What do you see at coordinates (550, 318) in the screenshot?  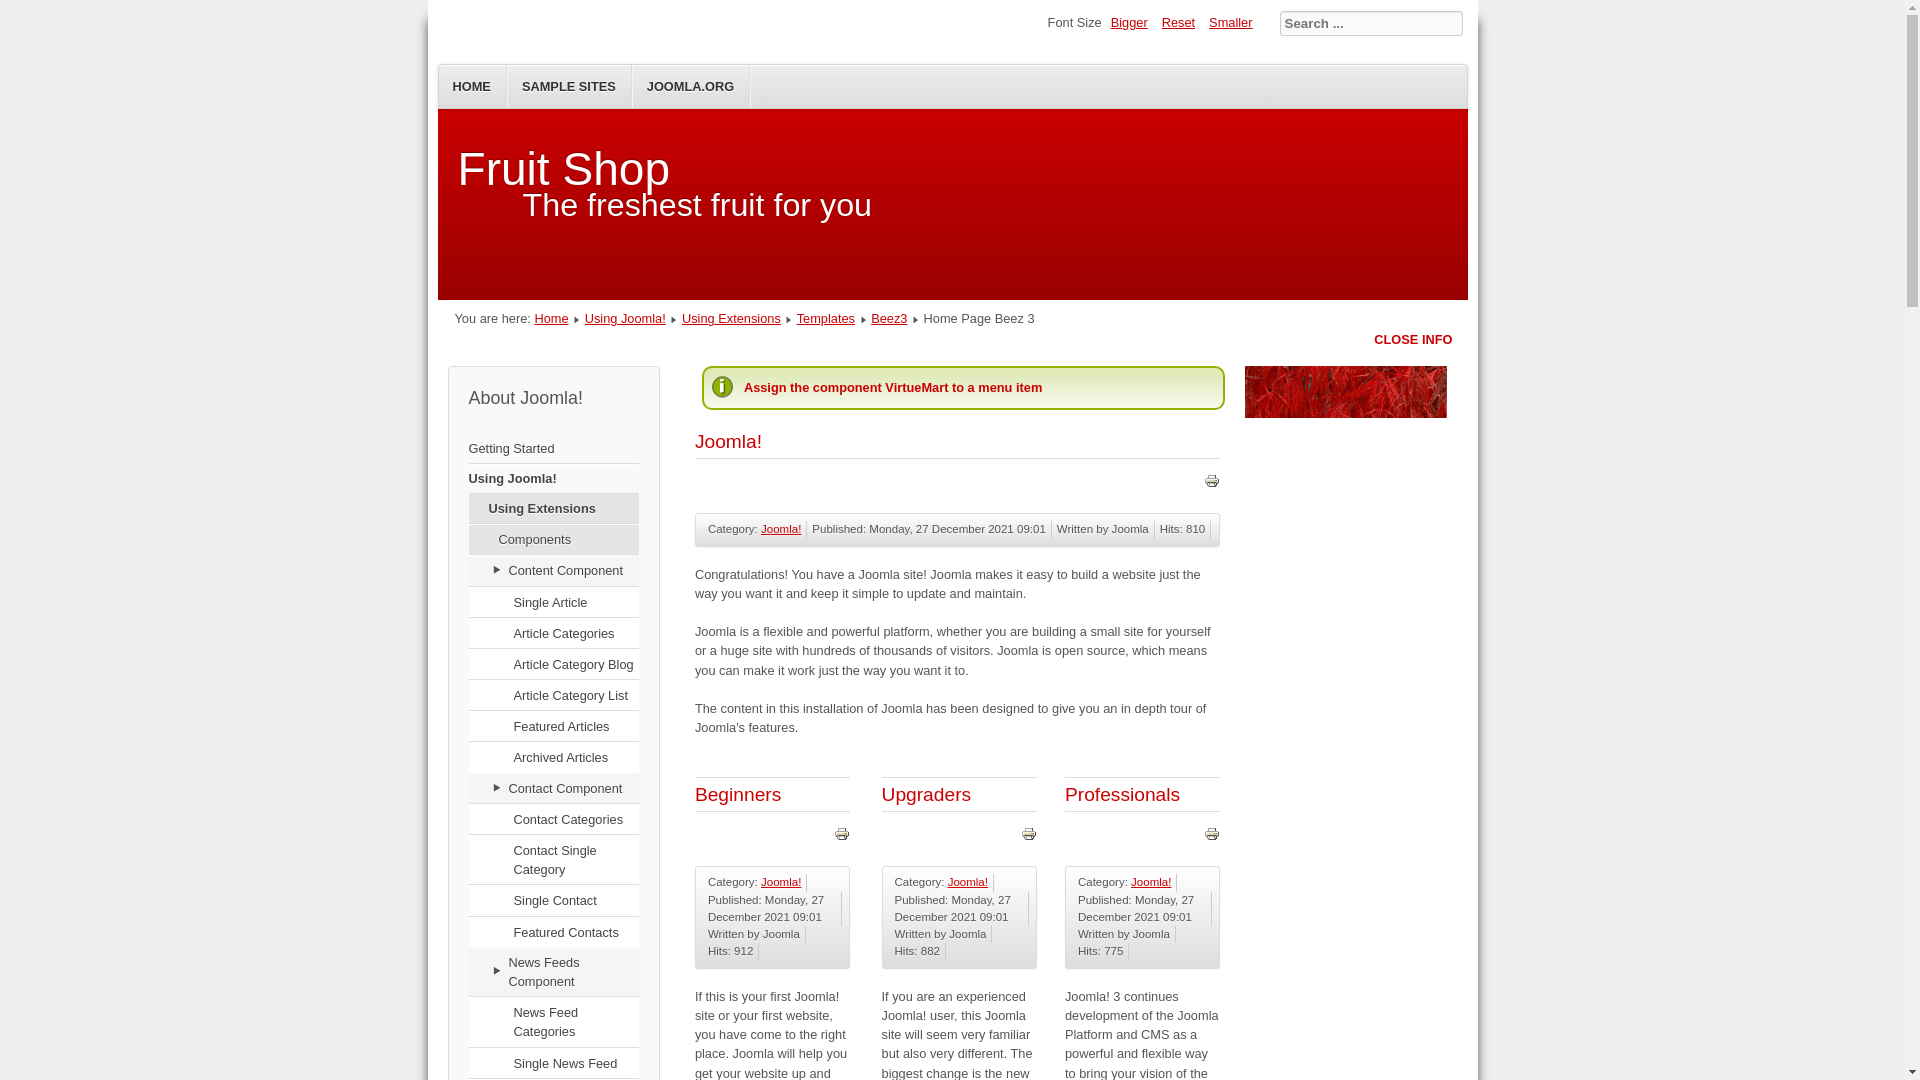 I see `Home` at bounding box center [550, 318].